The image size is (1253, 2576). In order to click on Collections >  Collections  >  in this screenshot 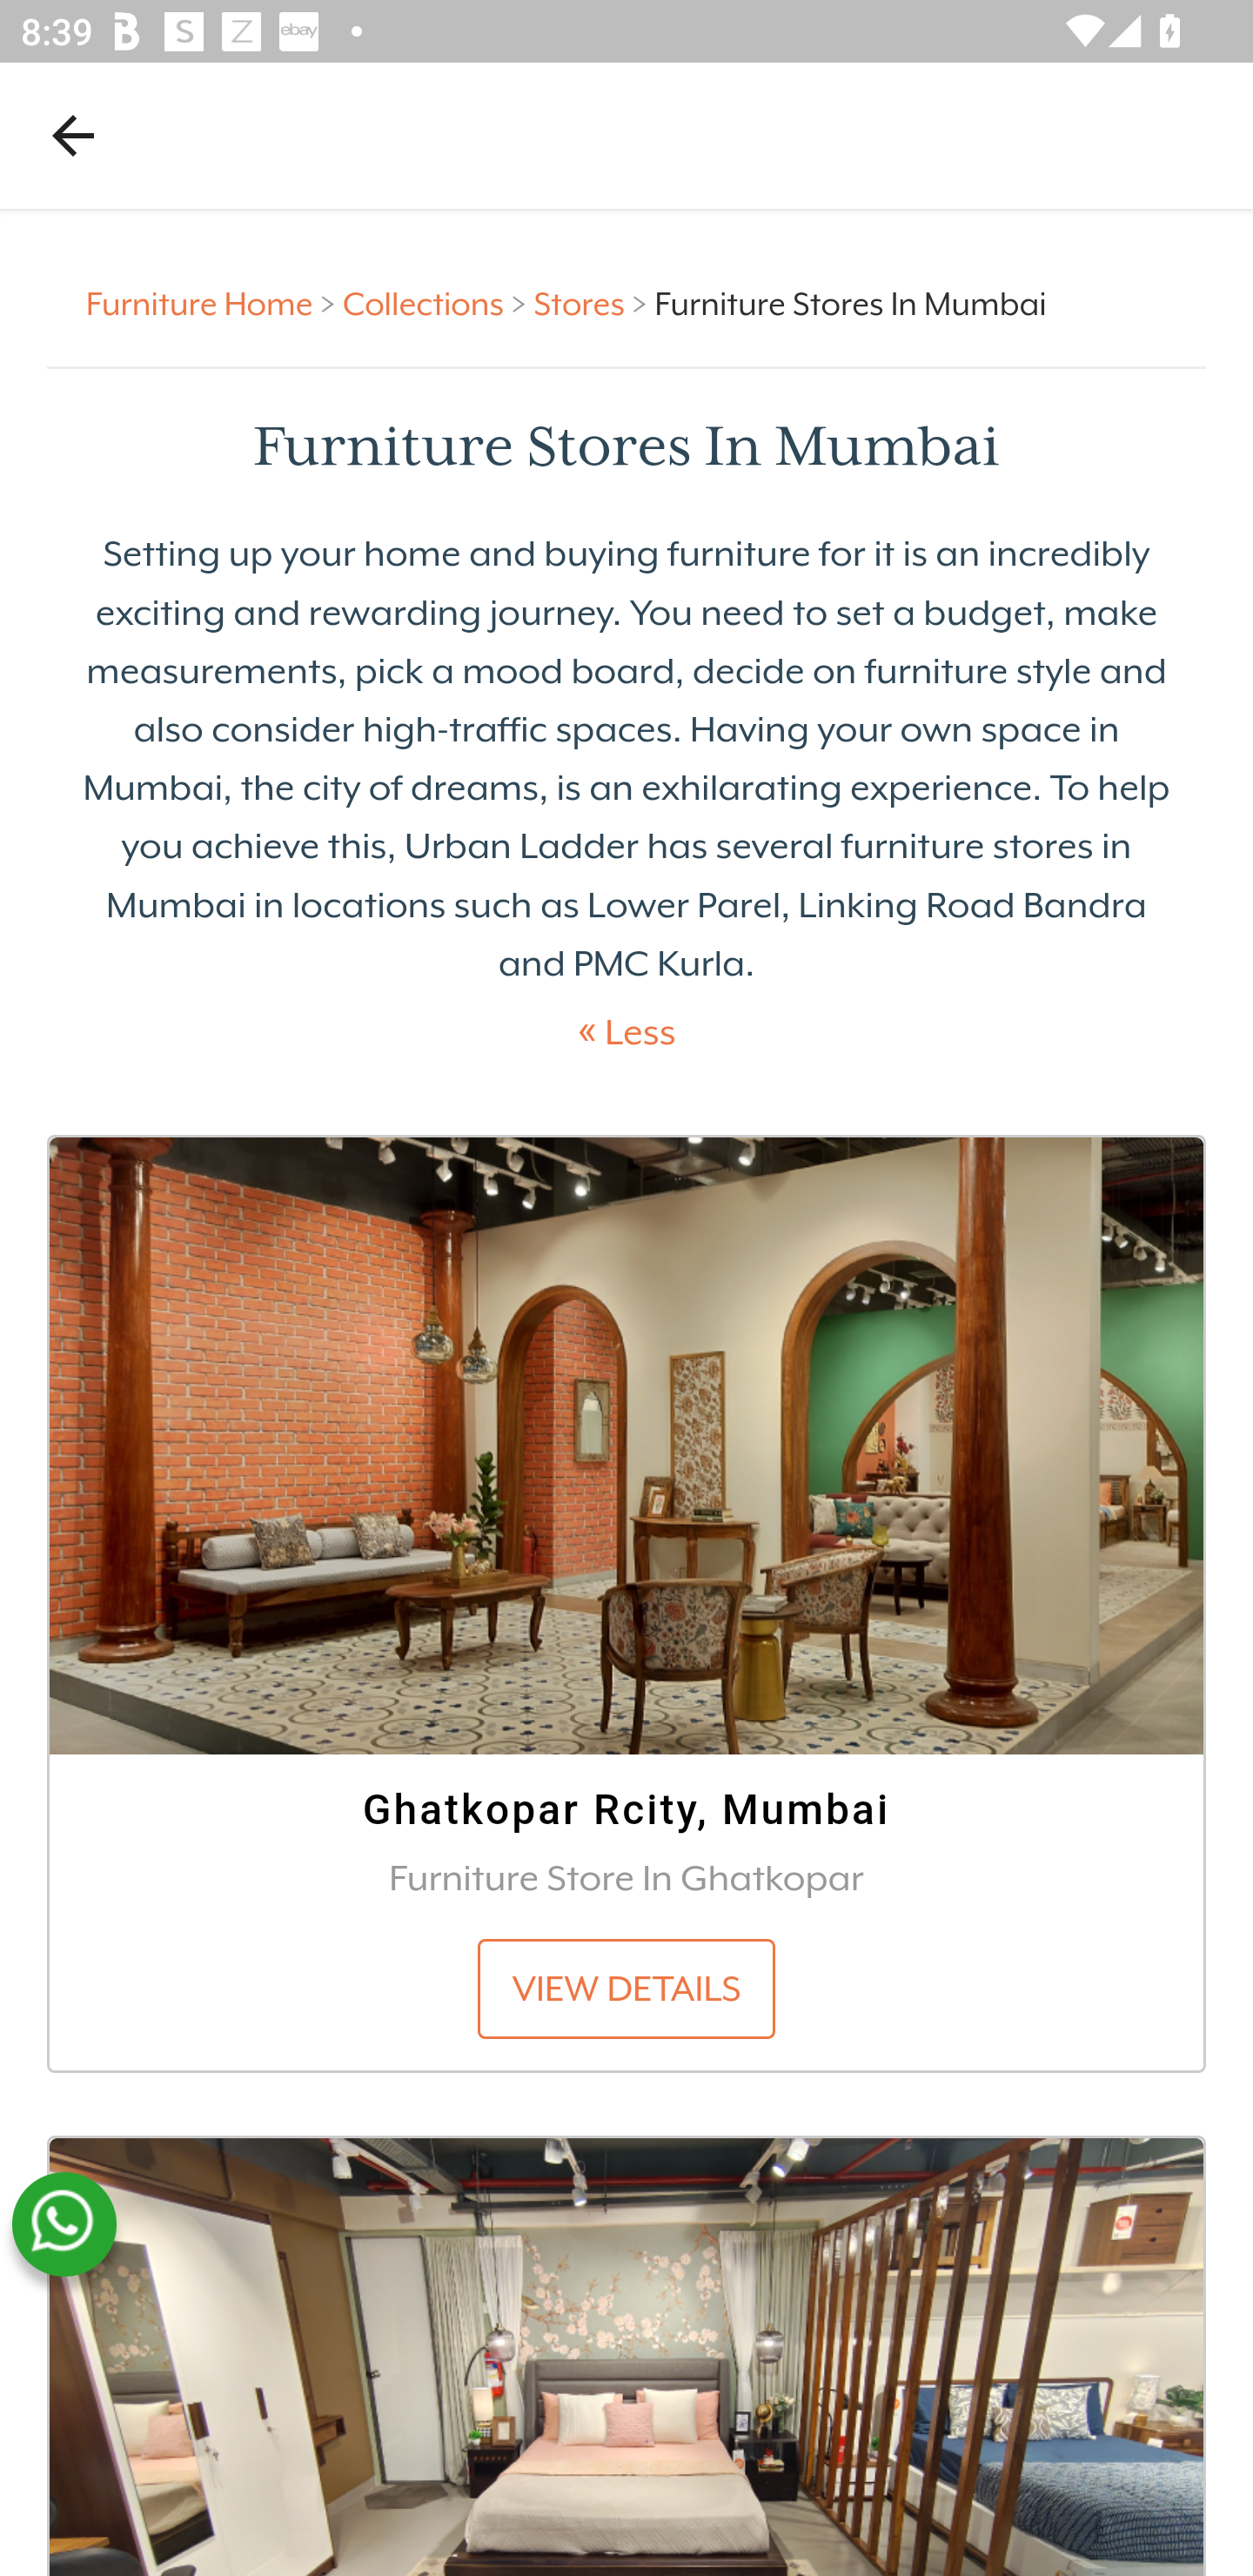, I will do `click(439, 303)`.